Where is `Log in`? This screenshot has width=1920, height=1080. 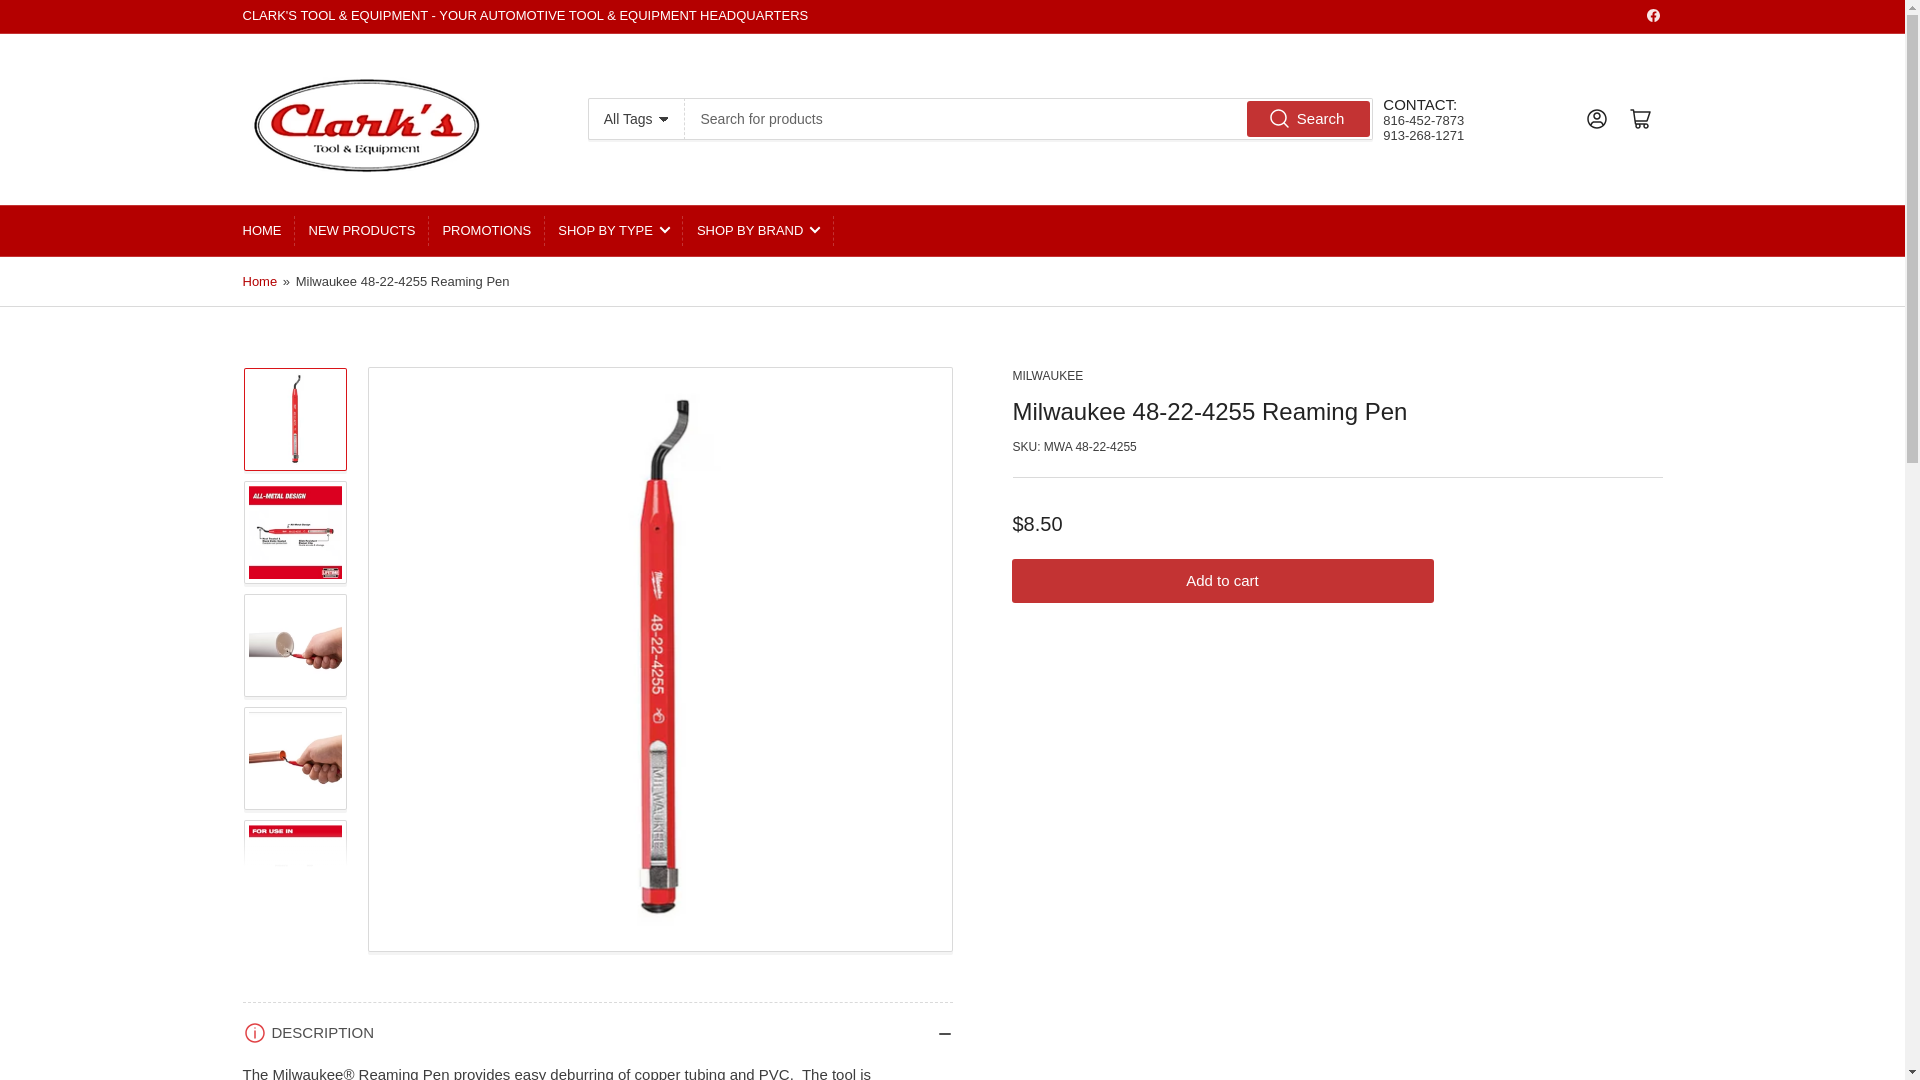
Log in is located at coordinates (1596, 119).